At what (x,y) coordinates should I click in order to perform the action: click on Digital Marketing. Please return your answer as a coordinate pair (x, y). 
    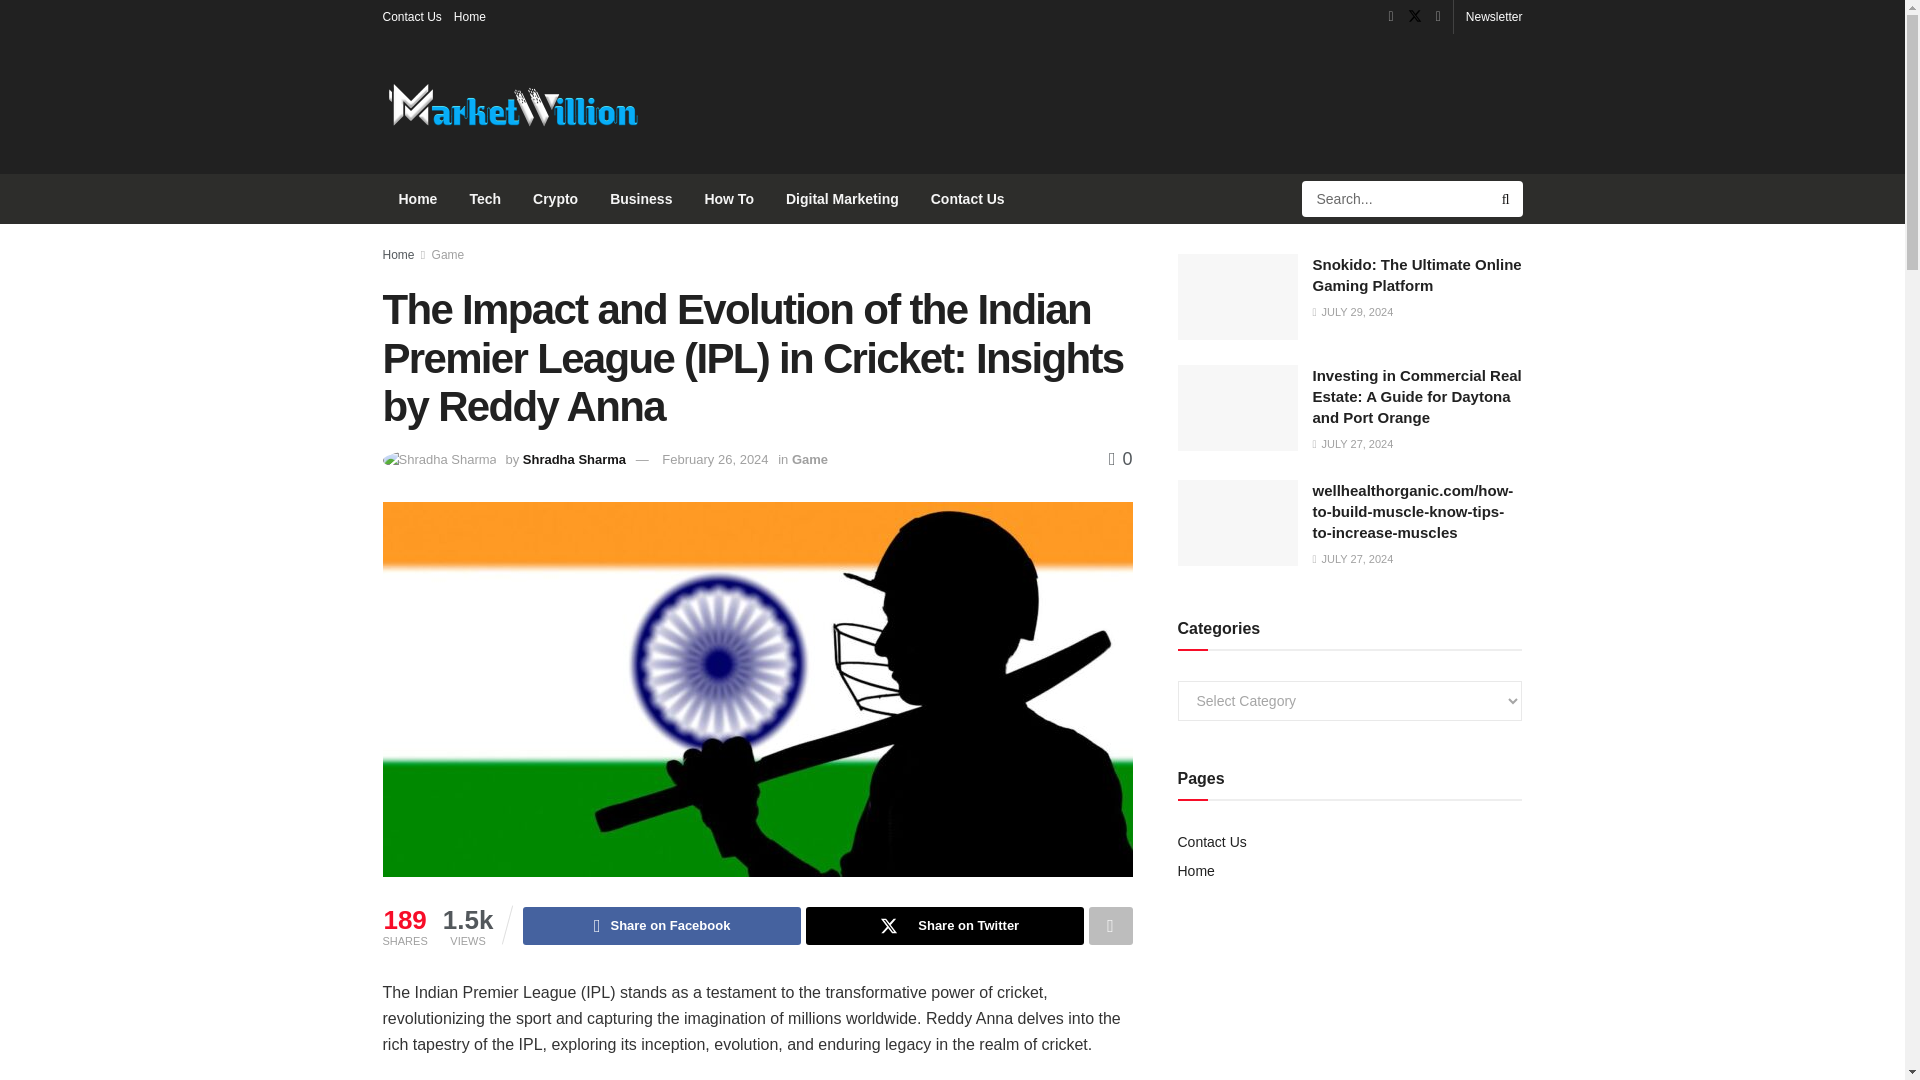
    Looking at the image, I should click on (842, 198).